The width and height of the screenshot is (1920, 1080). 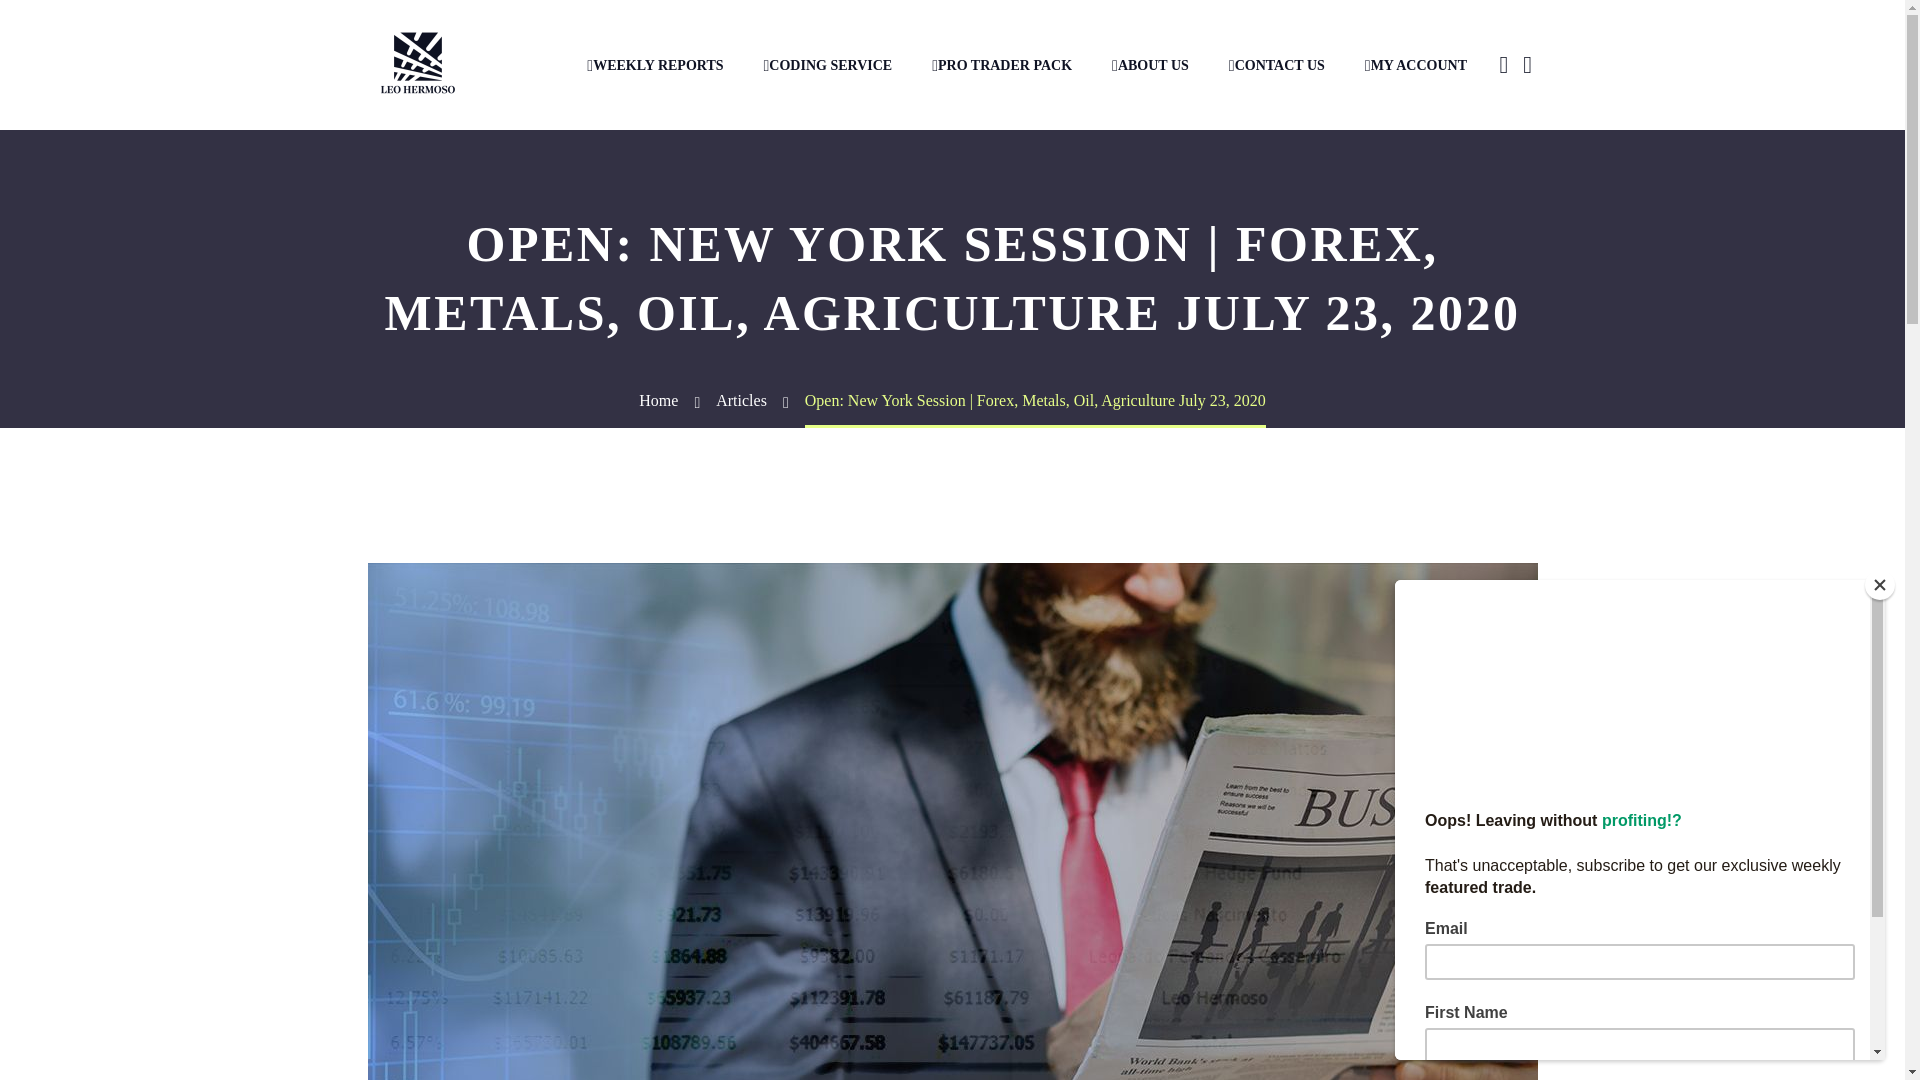 What do you see at coordinates (658, 400) in the screenshot?
I see `Home` at bounding box center [658, 400].